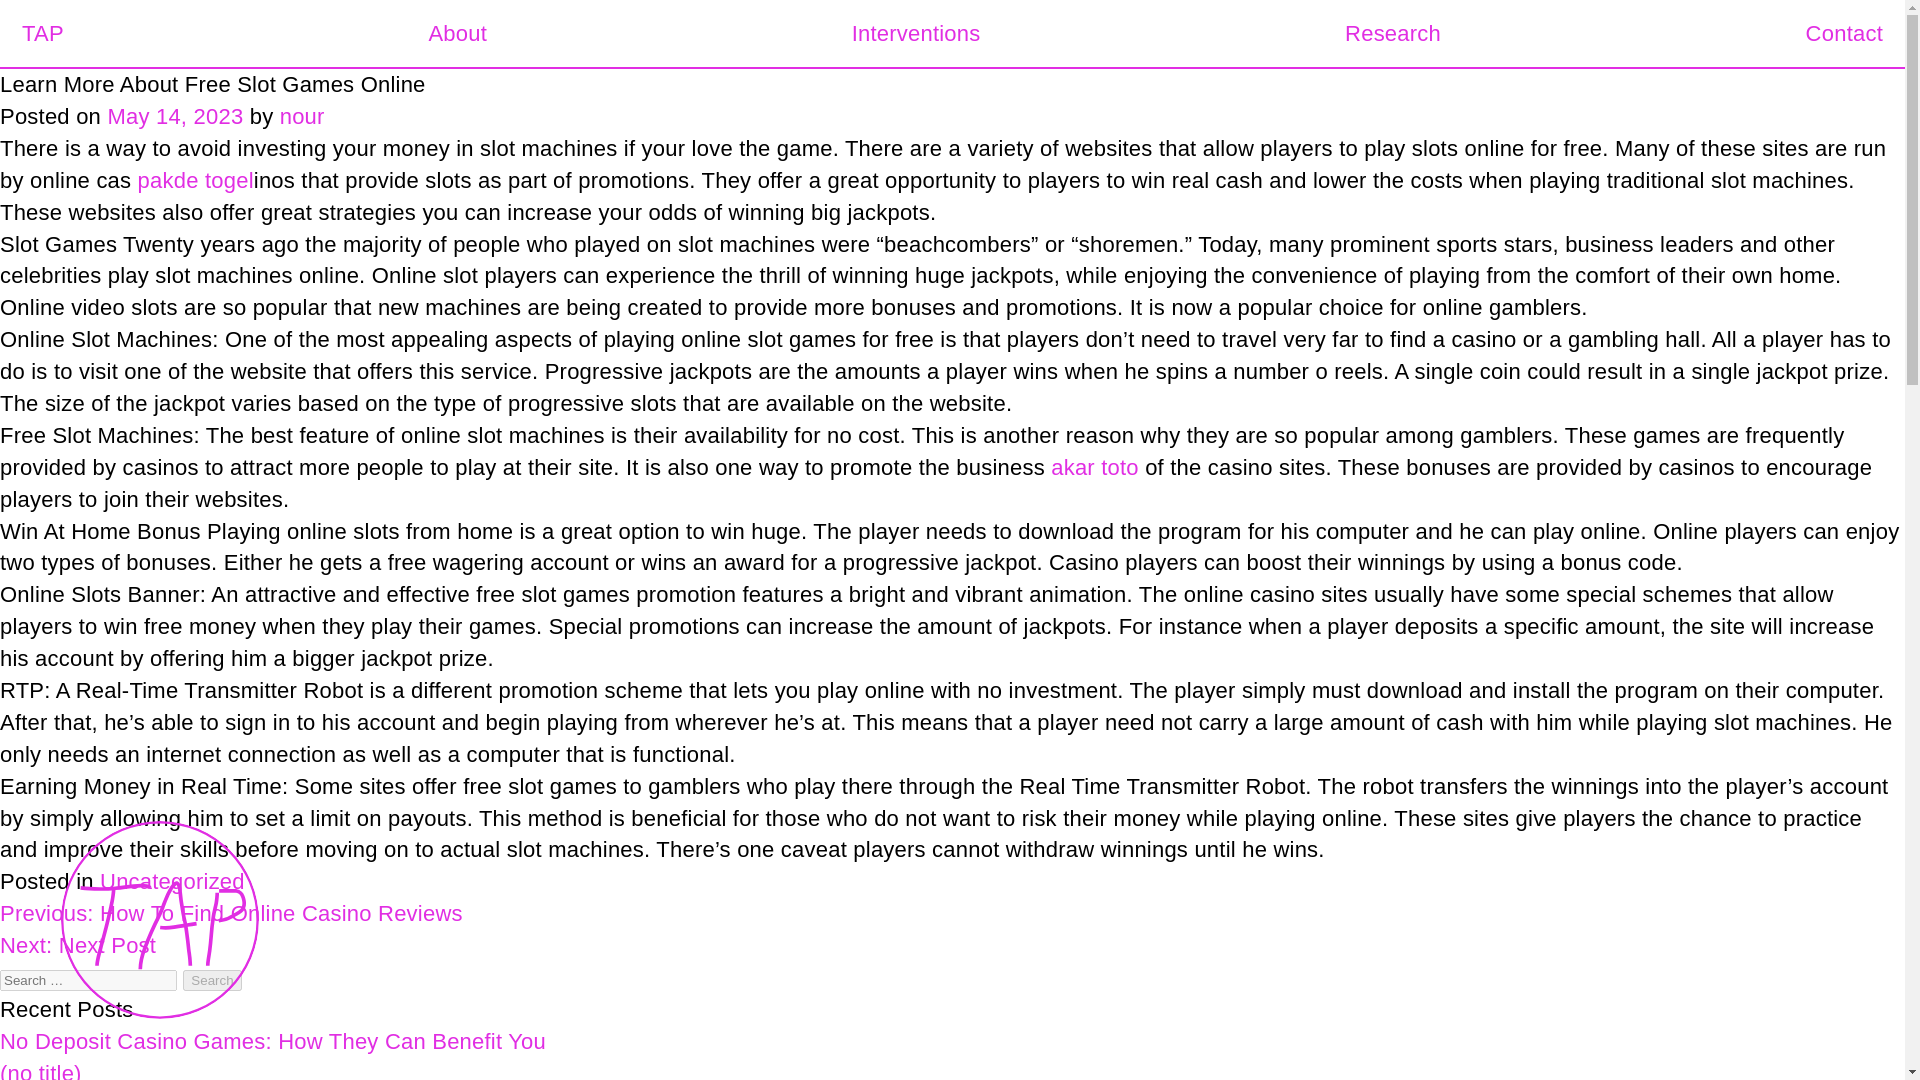 The height and width of the screenshot is (1080, 1920). Describe the element at coordinates (302, 116) in the screenshot. I see `nour` at that location.